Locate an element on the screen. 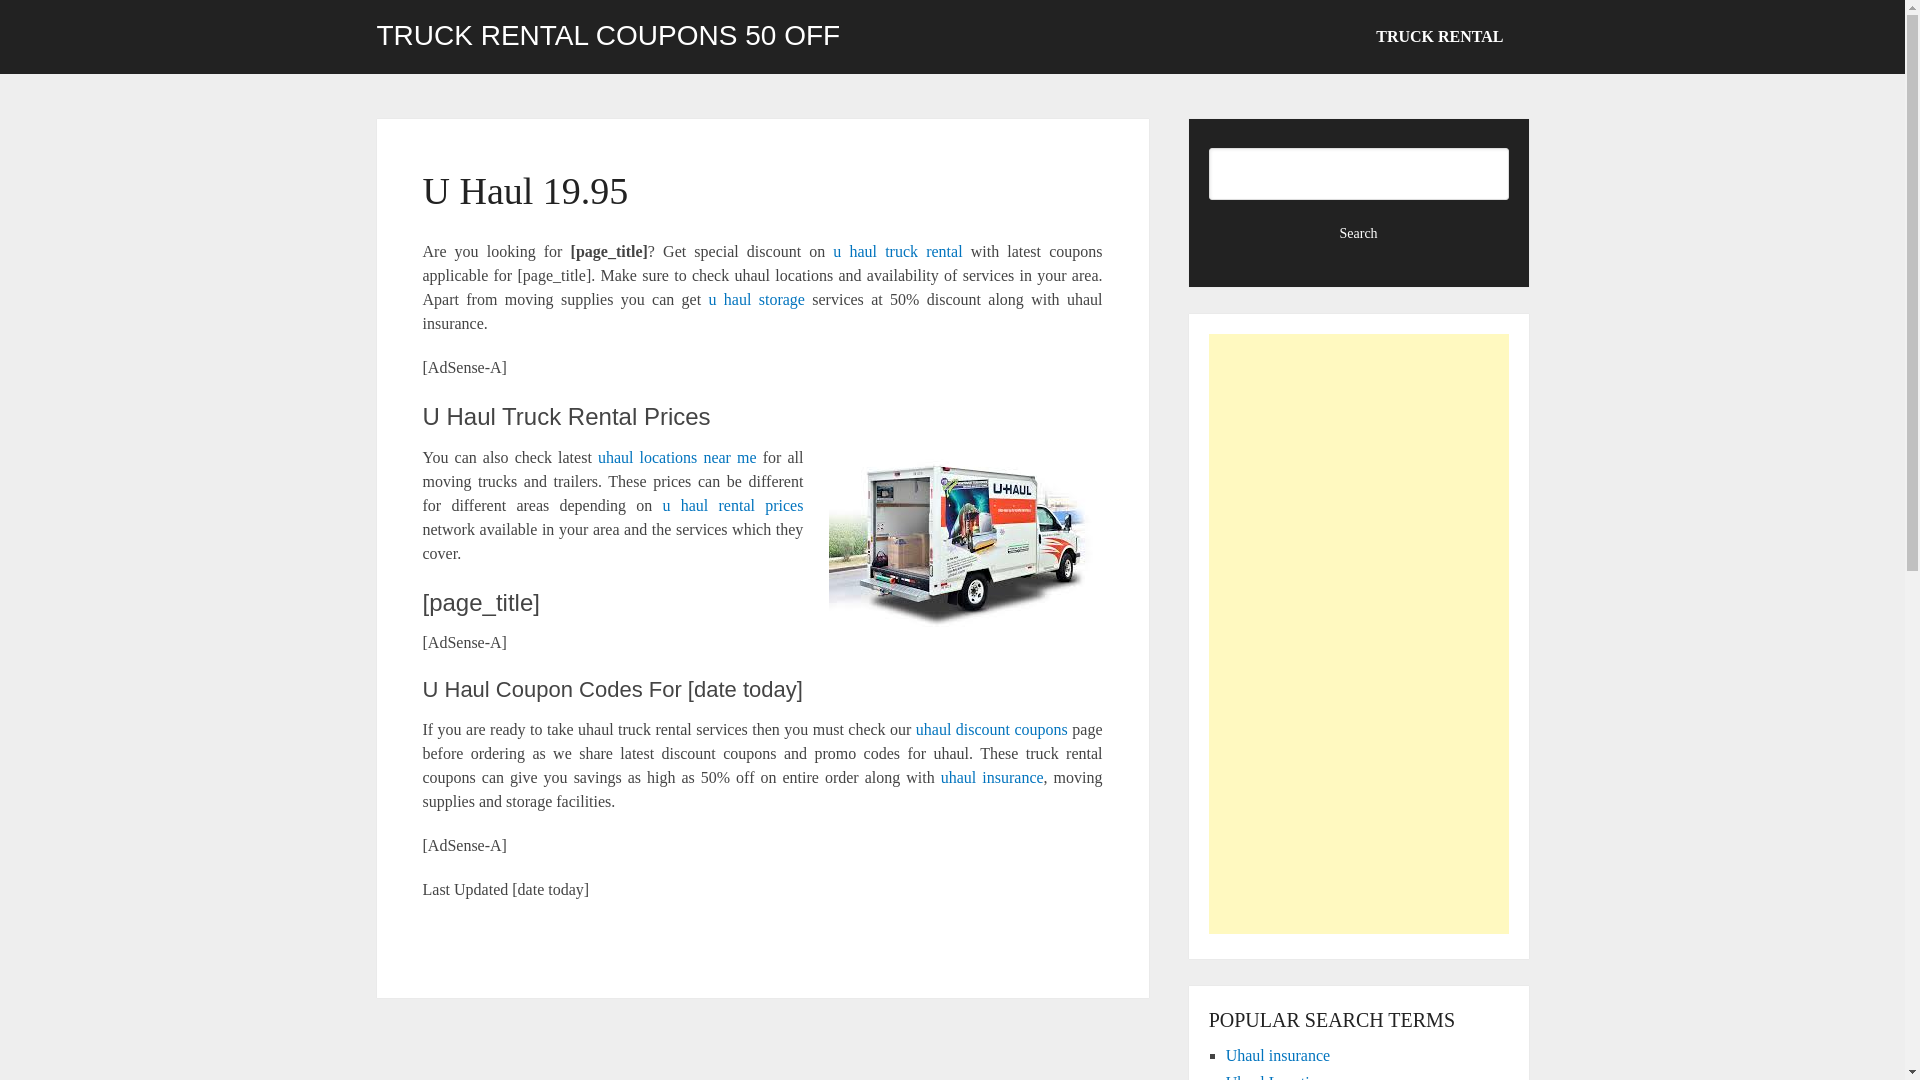 Image resolution: width=1920 pixels, height=1080 pixels. u haul storage is located at coordinates (756, 298).